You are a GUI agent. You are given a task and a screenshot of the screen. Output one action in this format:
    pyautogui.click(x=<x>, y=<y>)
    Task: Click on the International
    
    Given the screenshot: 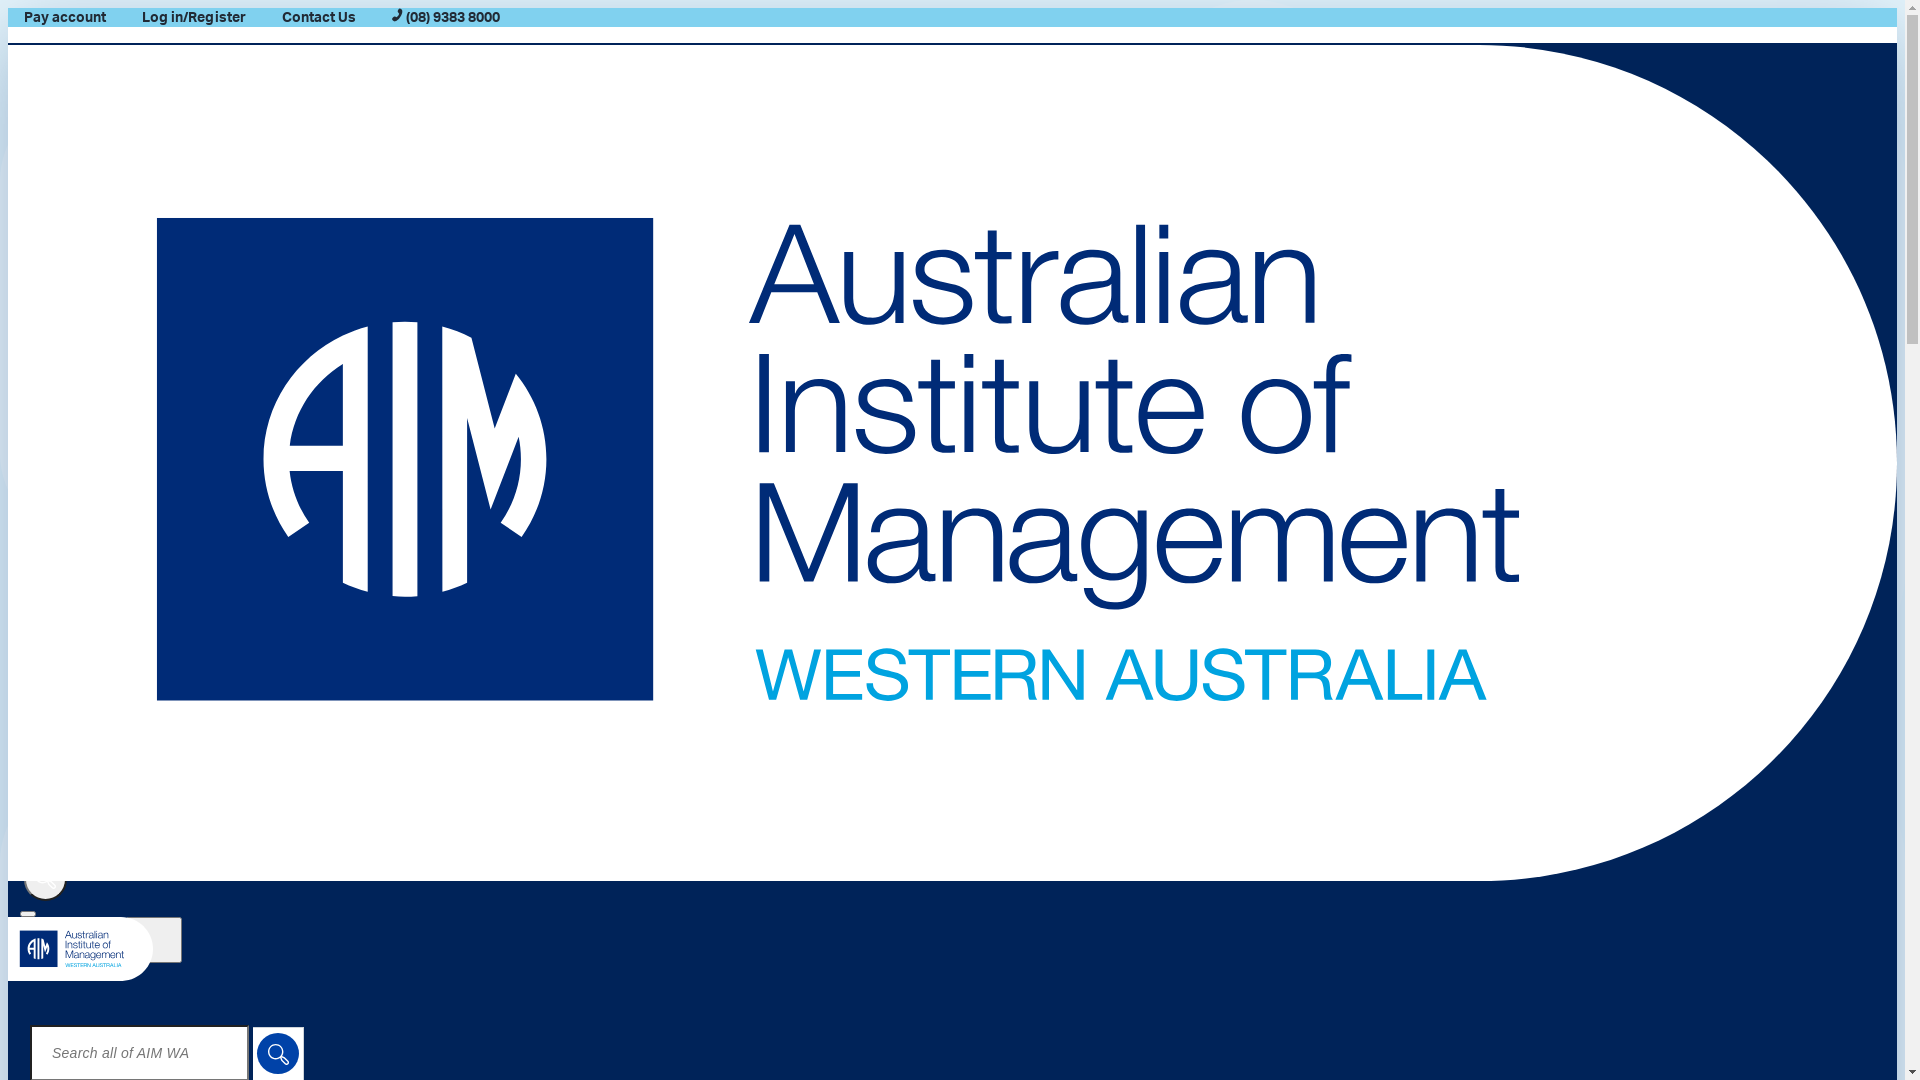 What is the action you would take?
    pyautogui.click(x=992, y=406)
    